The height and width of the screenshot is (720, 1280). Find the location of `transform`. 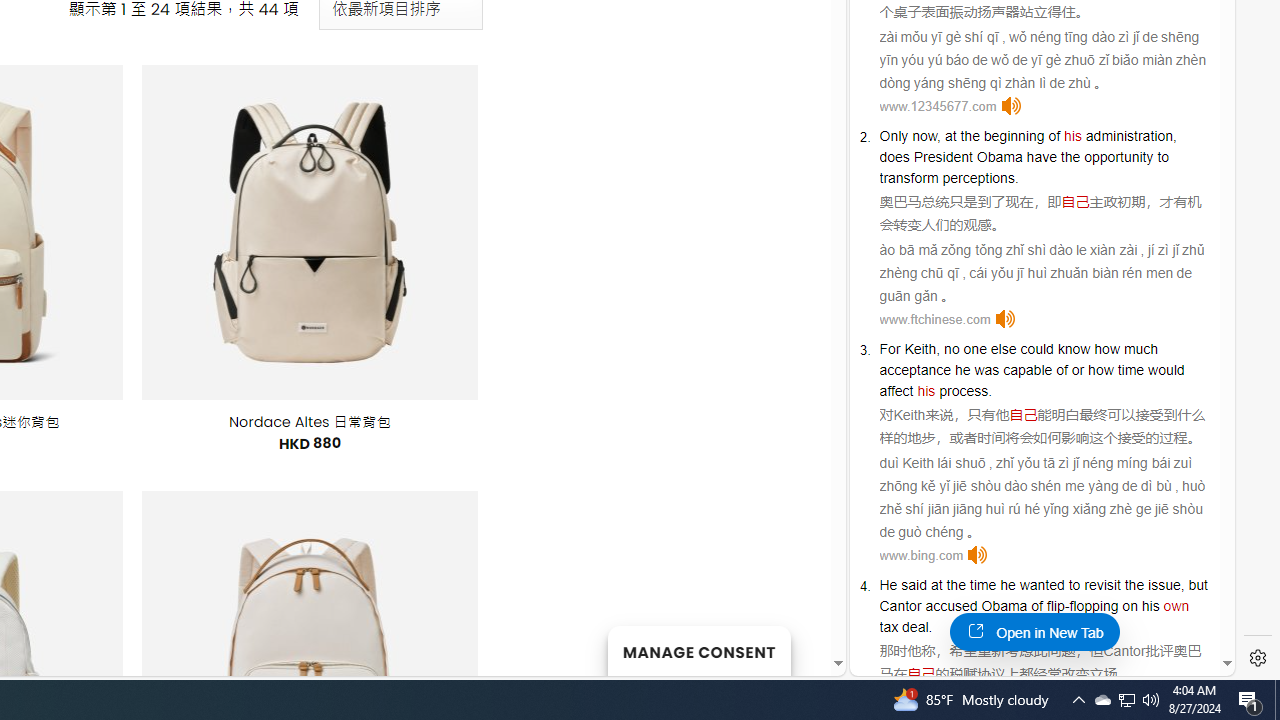

transform is located at coordinates (909, 177).